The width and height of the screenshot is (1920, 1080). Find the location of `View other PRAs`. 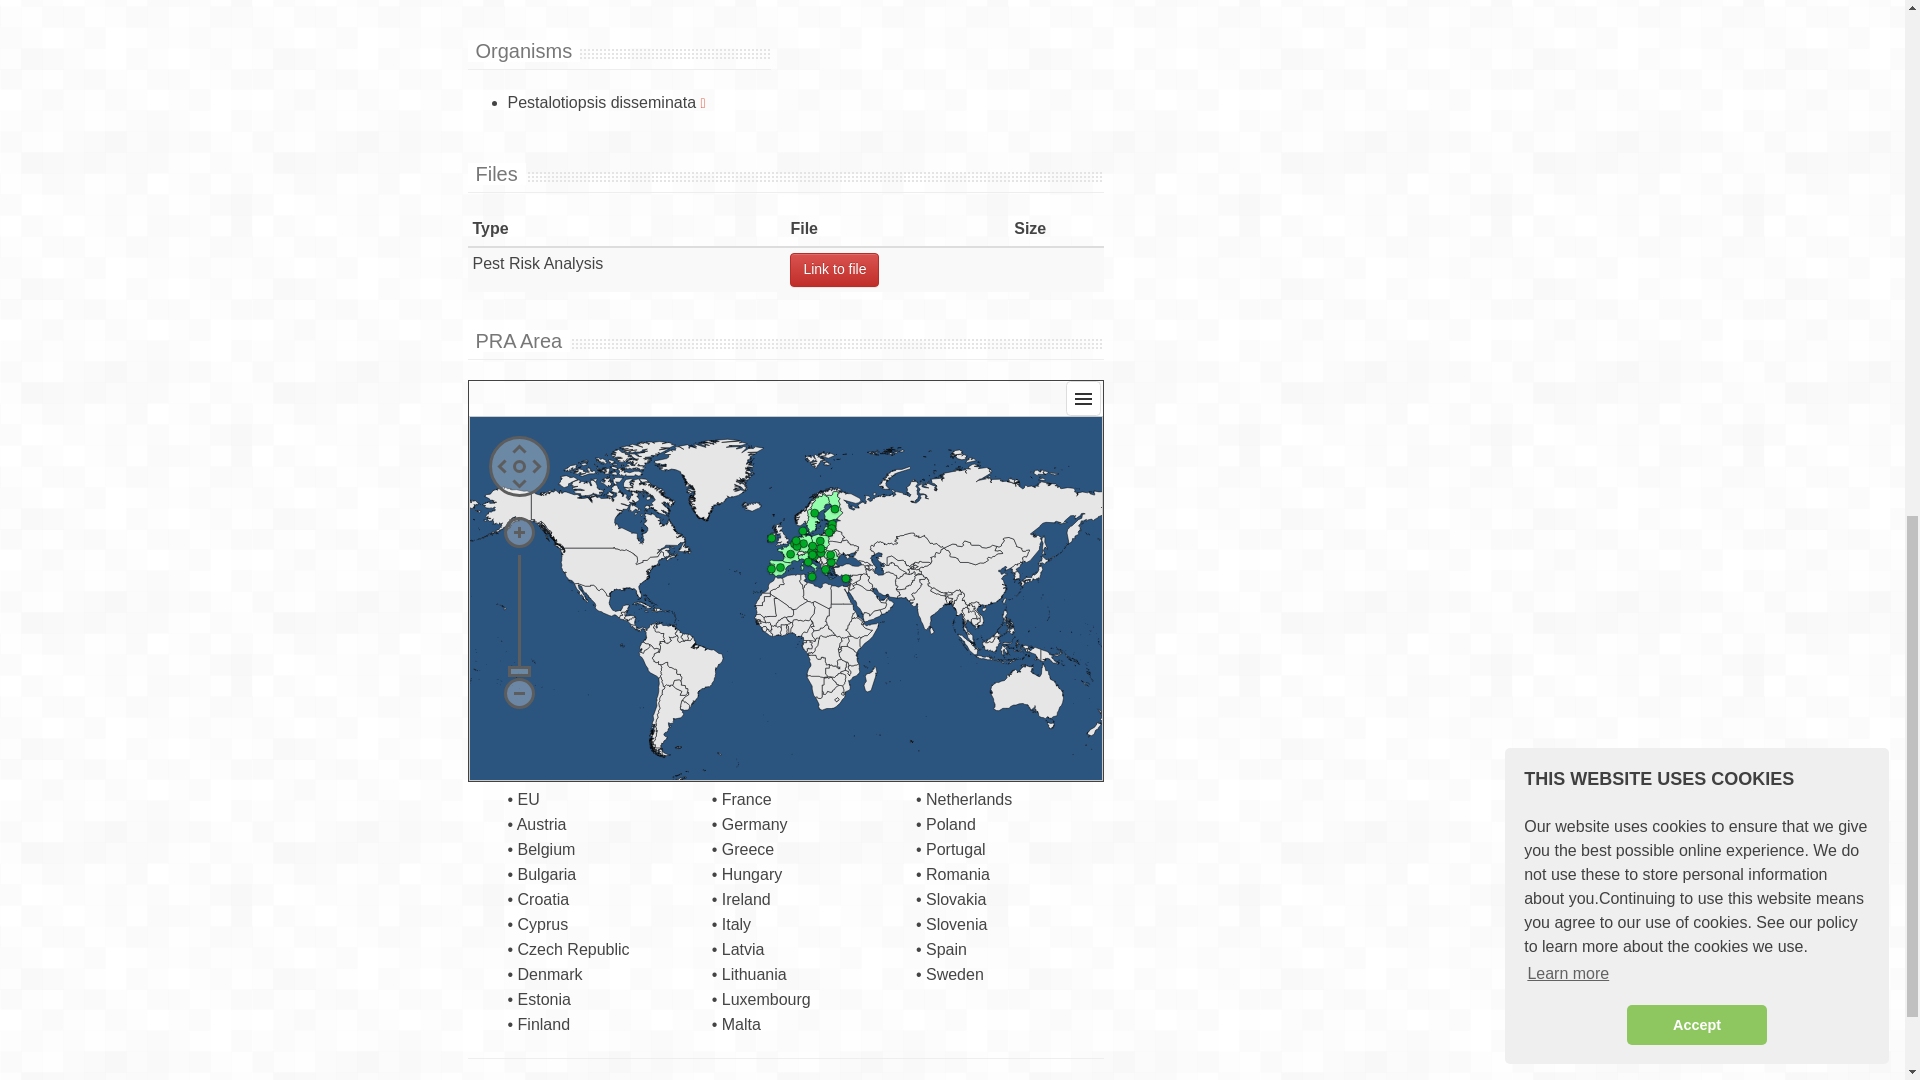

View other PRAs is located at coordinates (702, 102).